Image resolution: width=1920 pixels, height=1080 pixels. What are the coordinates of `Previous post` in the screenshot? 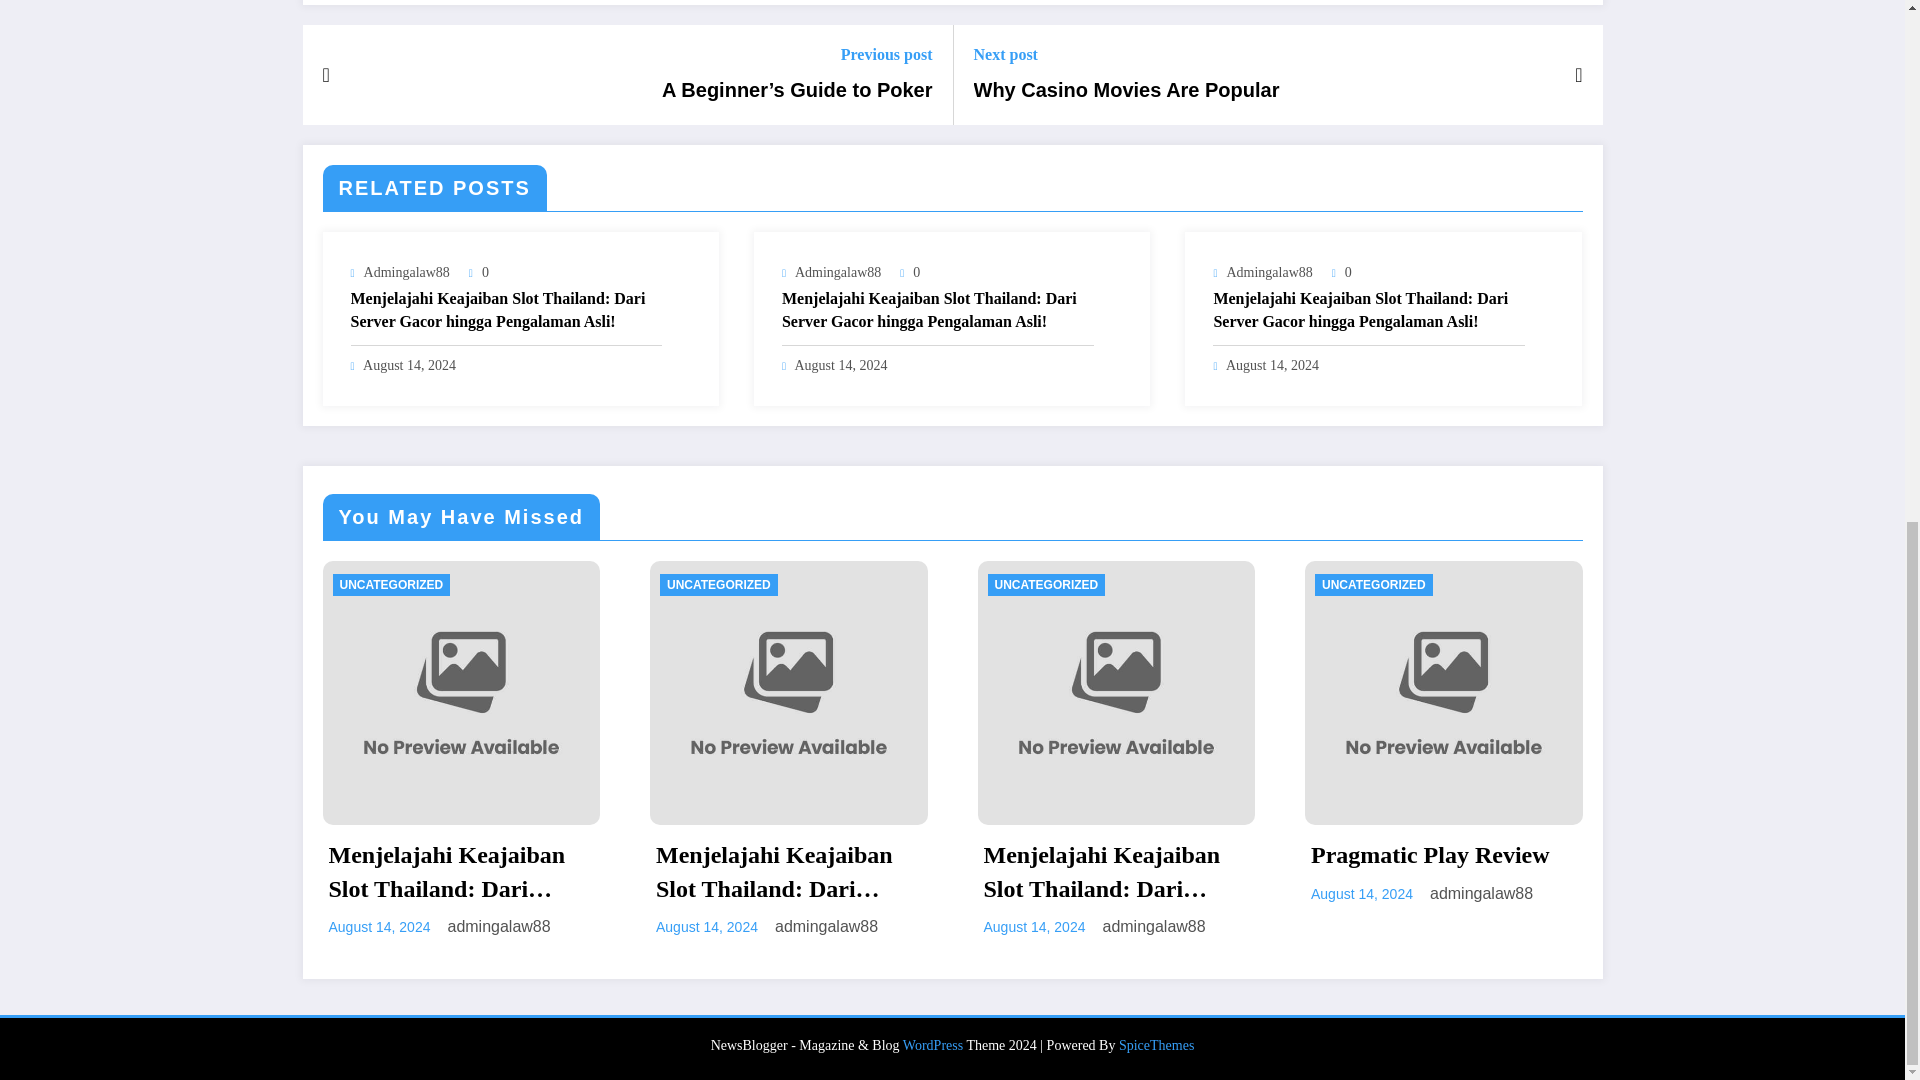 It's located at (796, 54).